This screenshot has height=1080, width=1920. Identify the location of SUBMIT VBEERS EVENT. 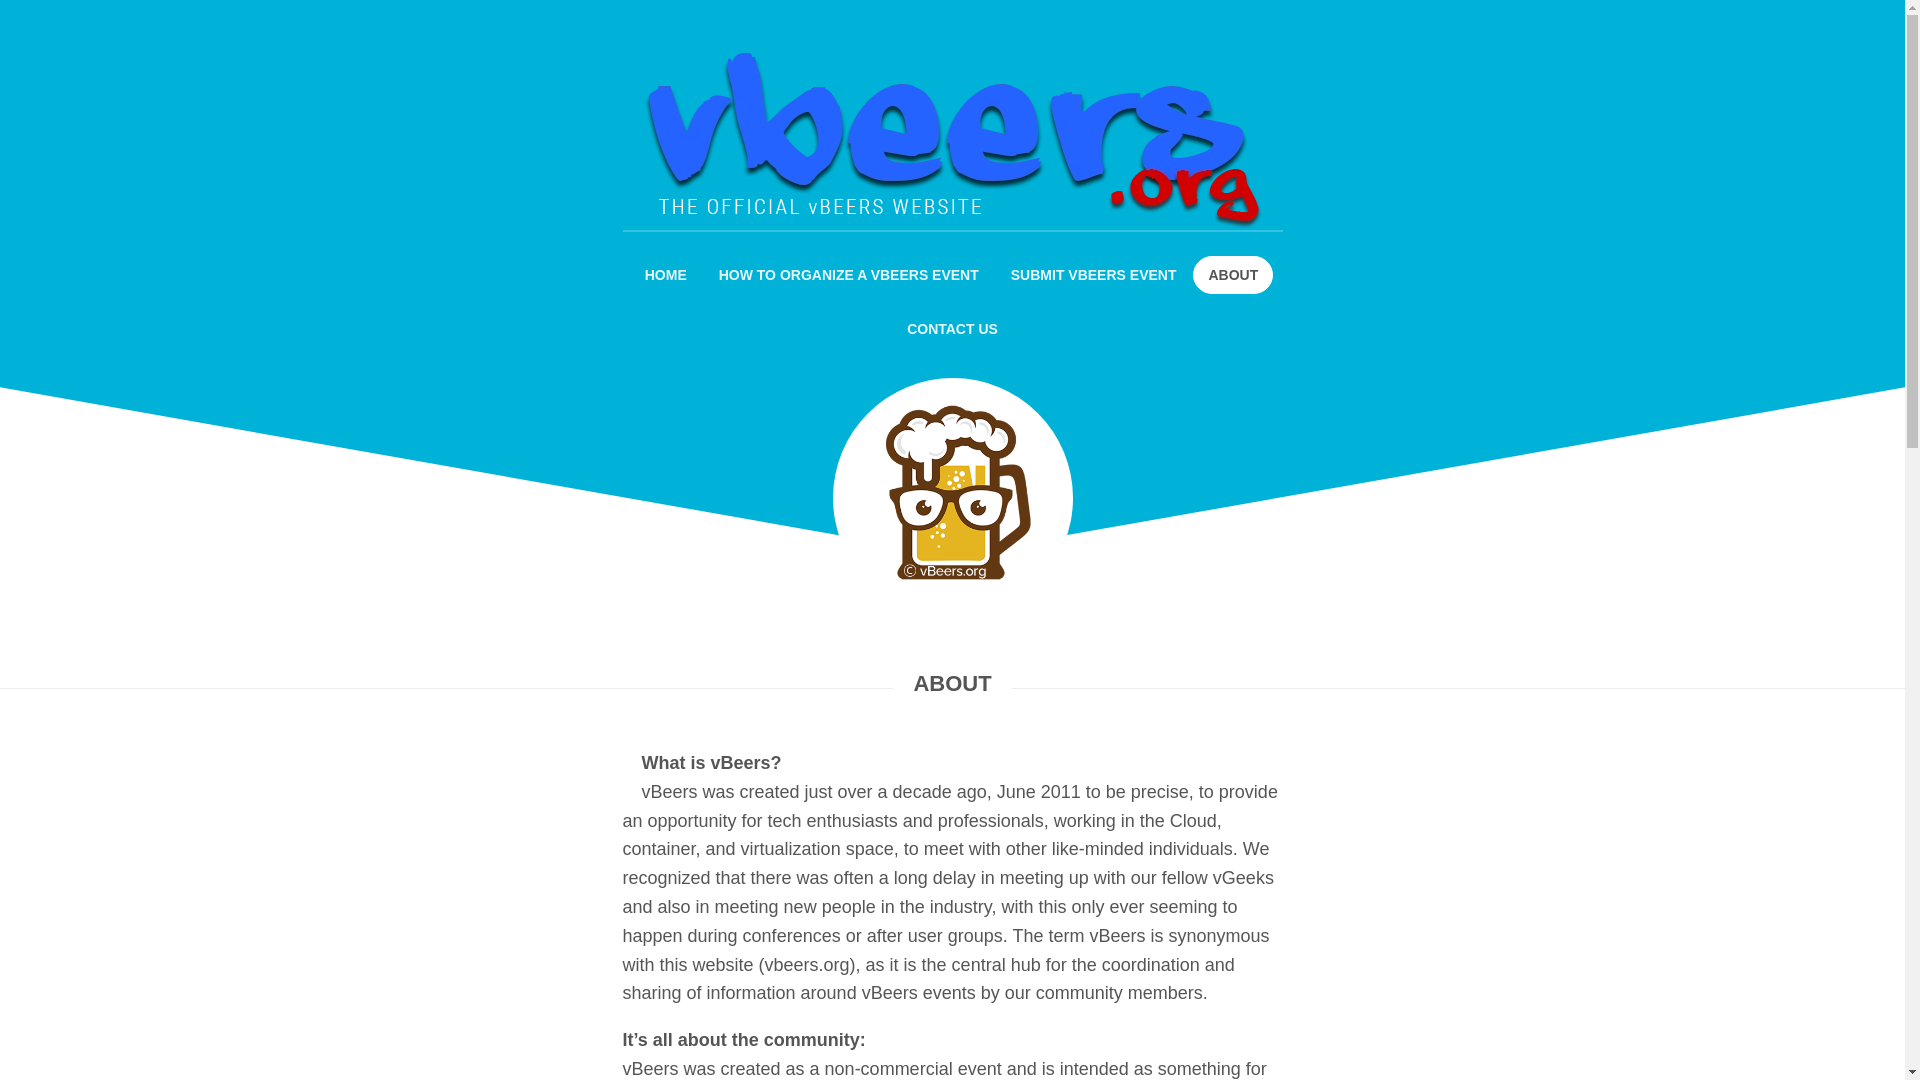
(1094, 274).